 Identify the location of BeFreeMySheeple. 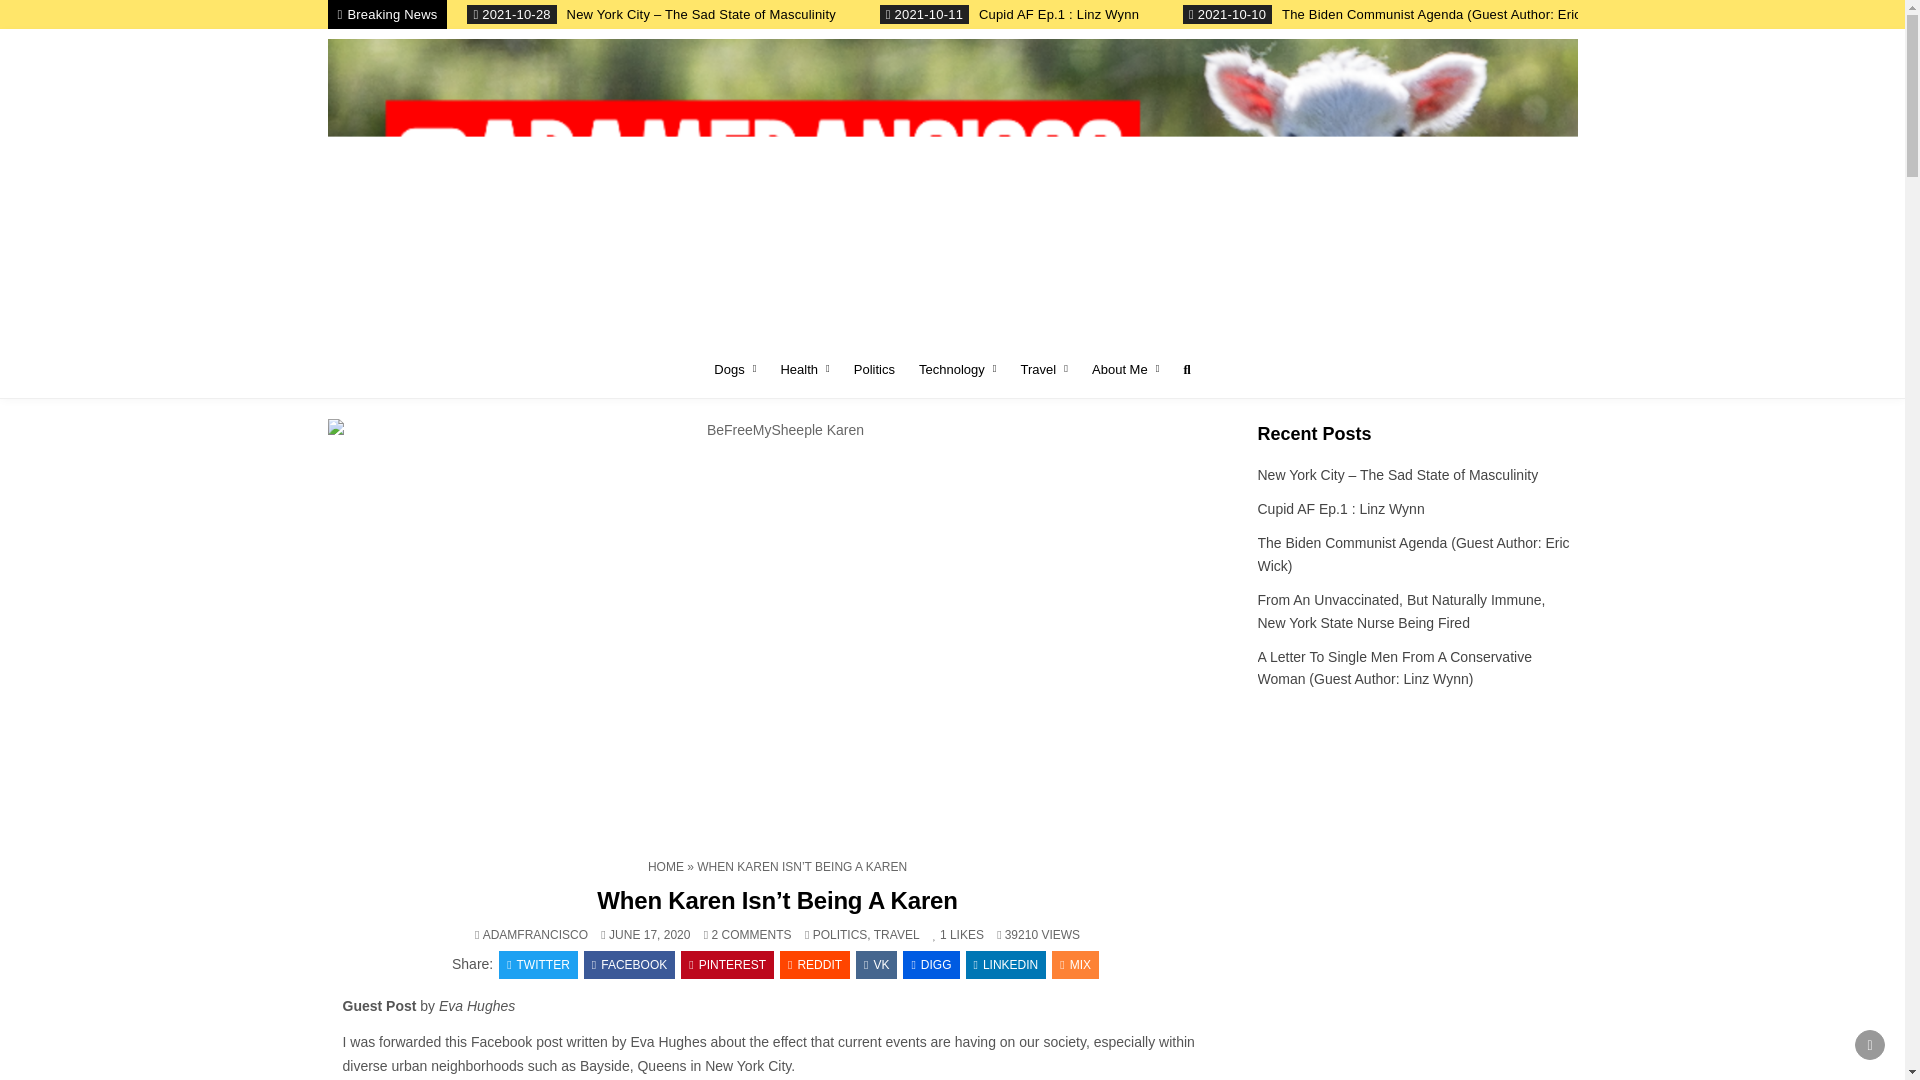
(423, 360).